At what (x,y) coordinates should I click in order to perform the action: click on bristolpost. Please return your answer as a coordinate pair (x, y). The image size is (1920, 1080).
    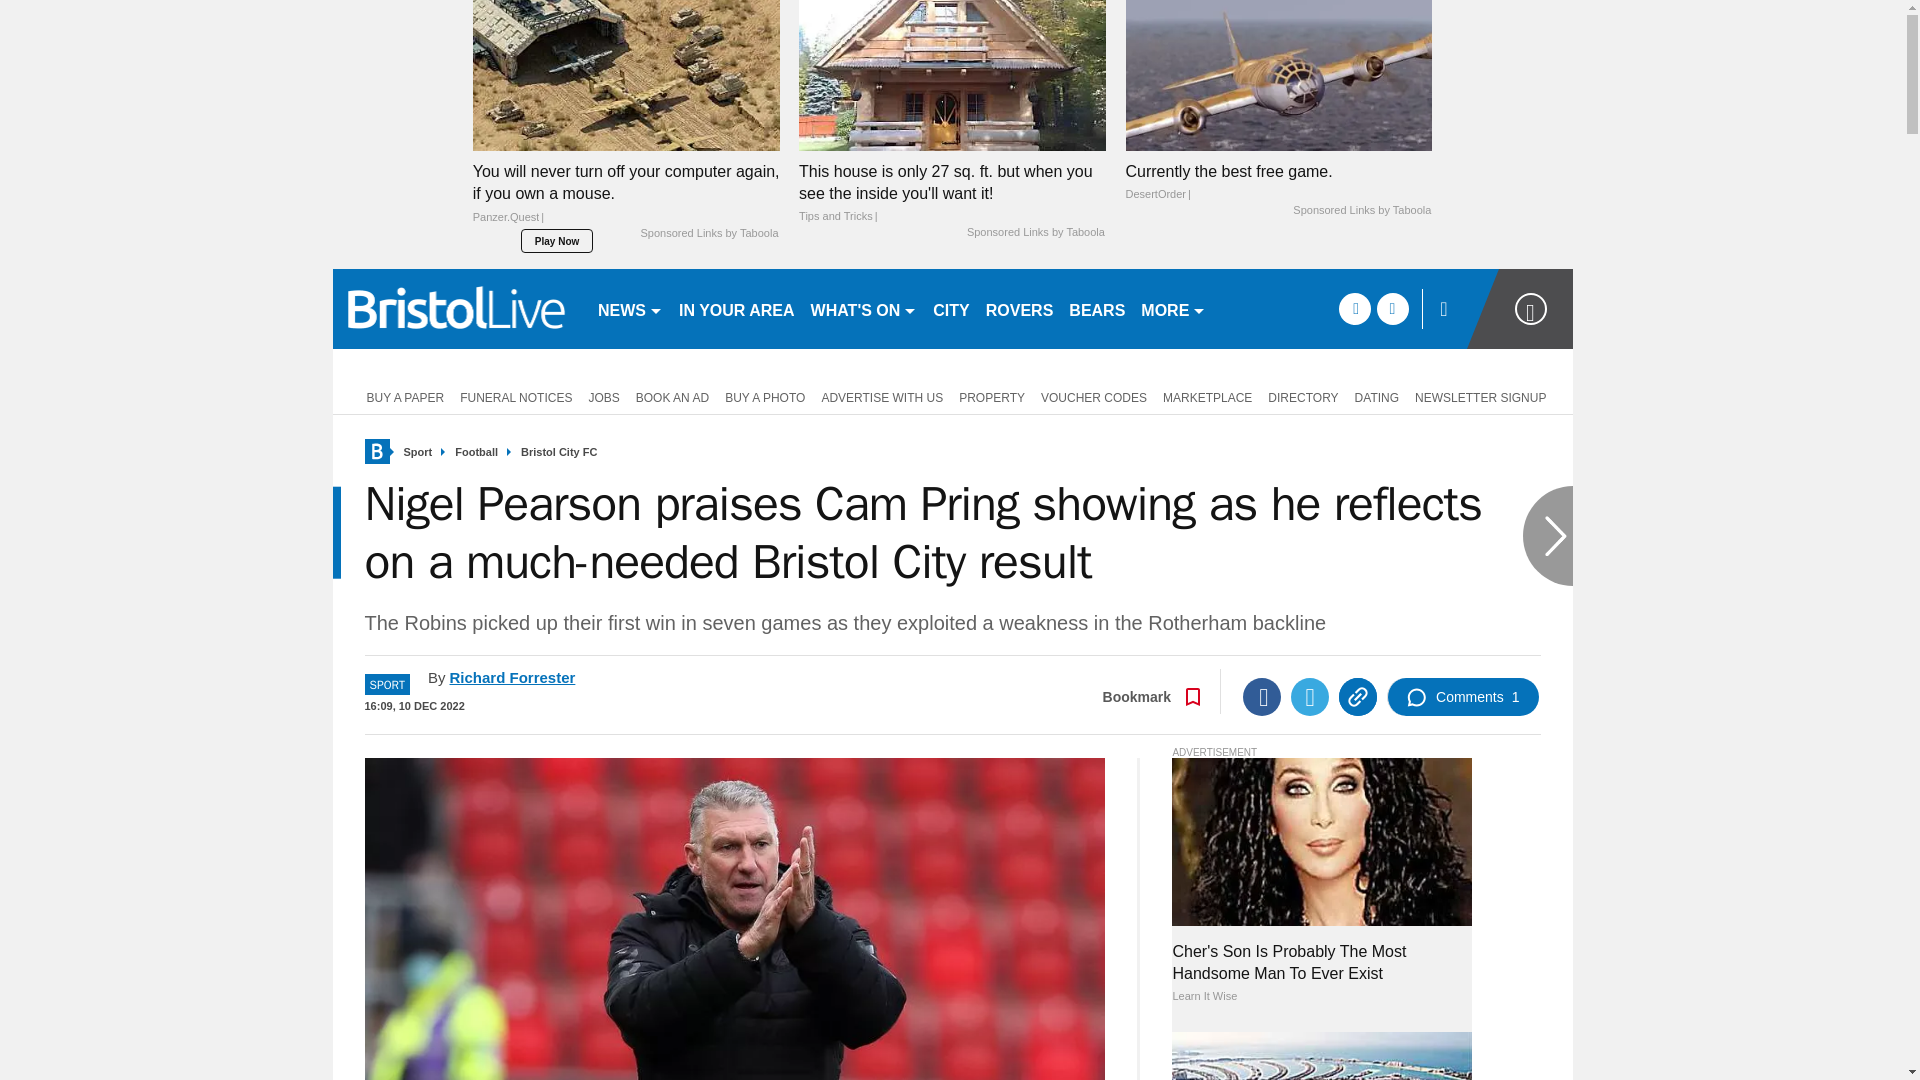
    Looking at the image, I should click on (456, 308).